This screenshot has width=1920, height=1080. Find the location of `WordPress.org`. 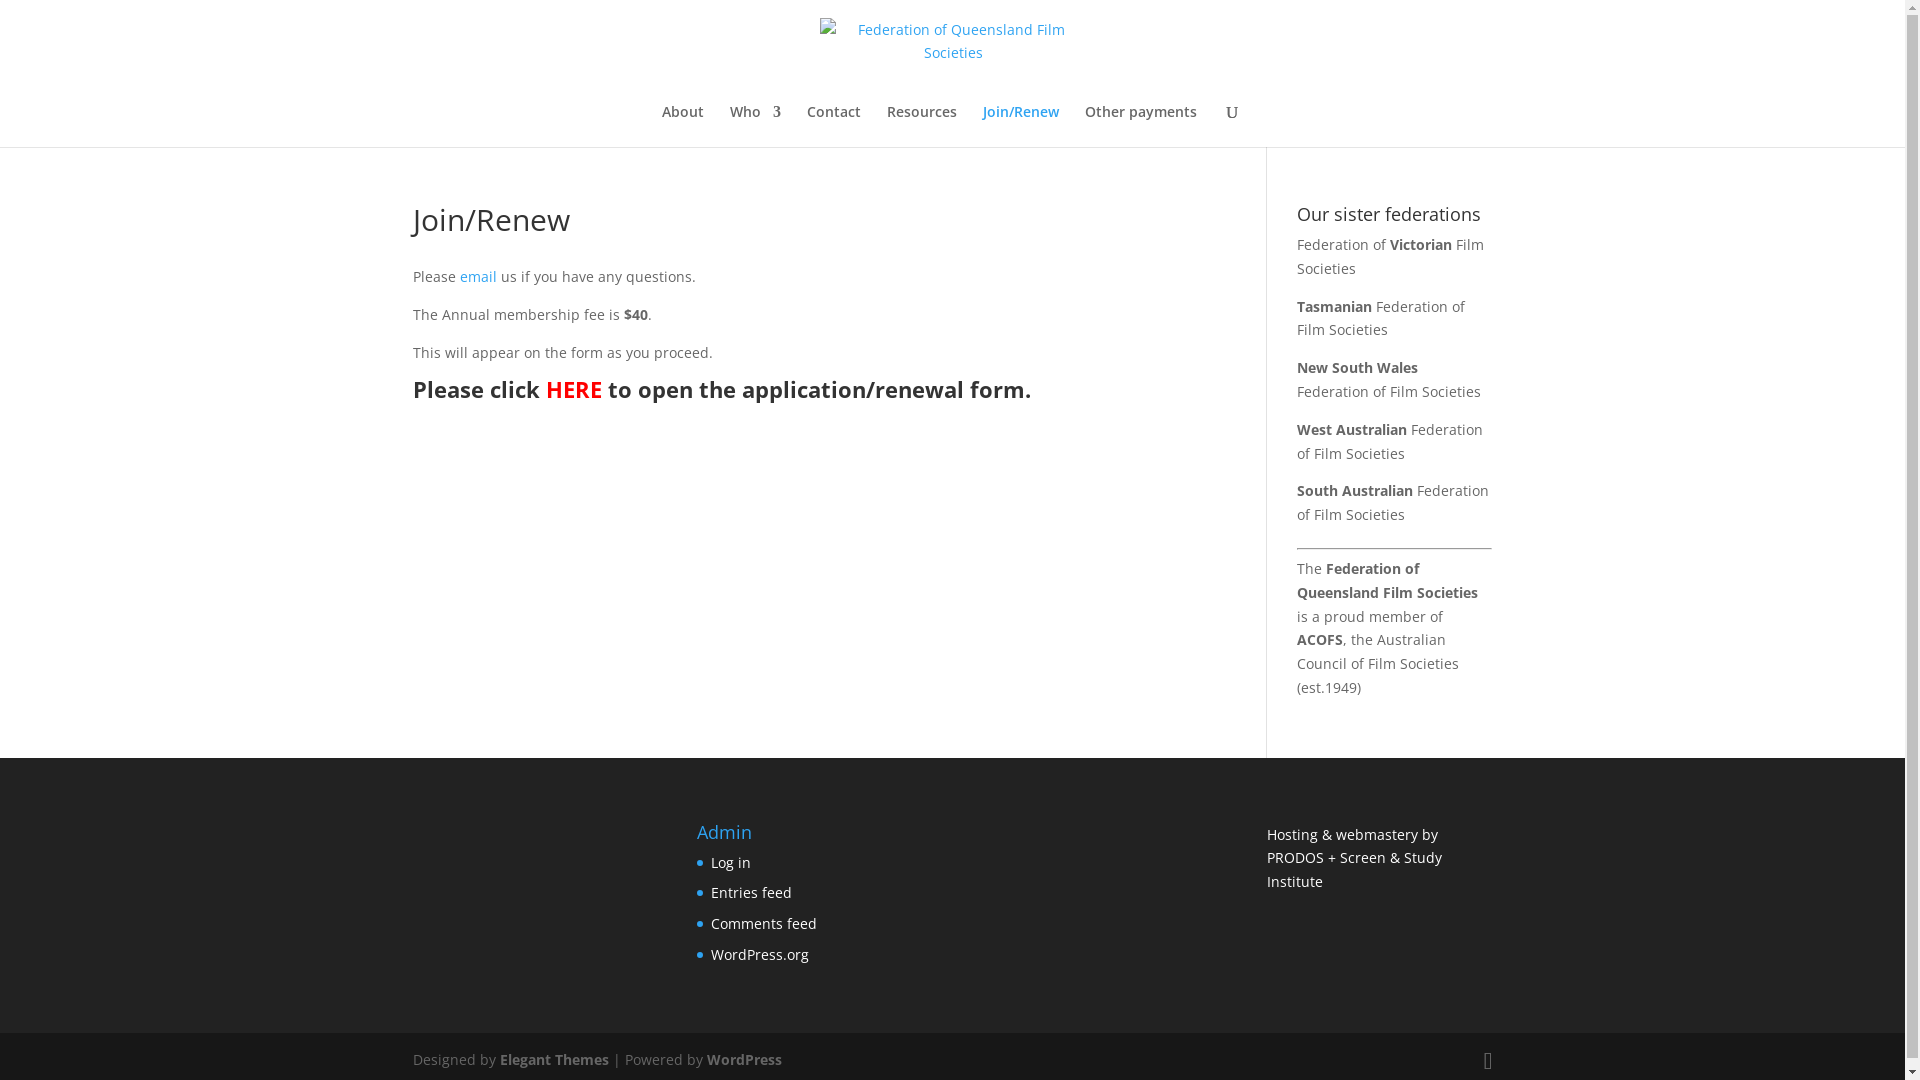

WordPress.org is located at coordinates (760, 954).